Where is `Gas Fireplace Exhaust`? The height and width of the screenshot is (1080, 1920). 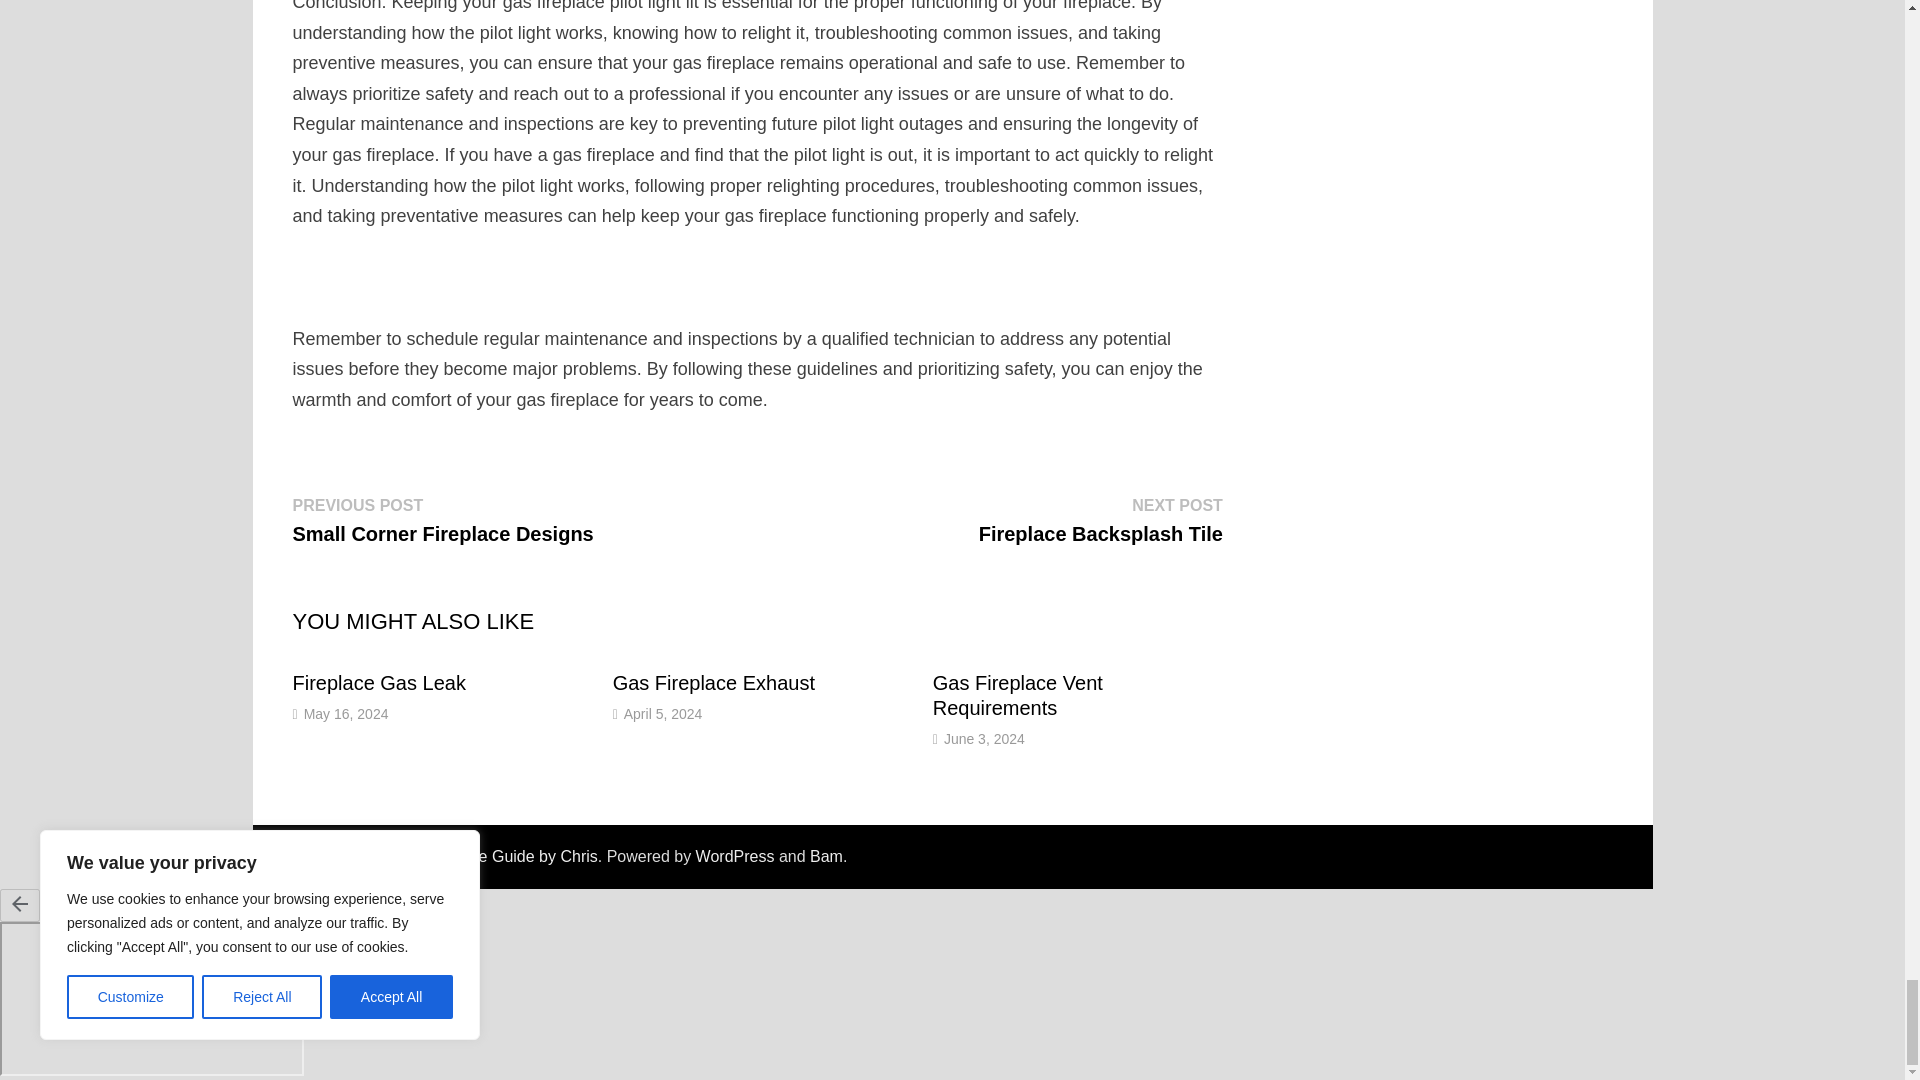
Gas Fireplace Exhaust is located at coordinates (663, 714).